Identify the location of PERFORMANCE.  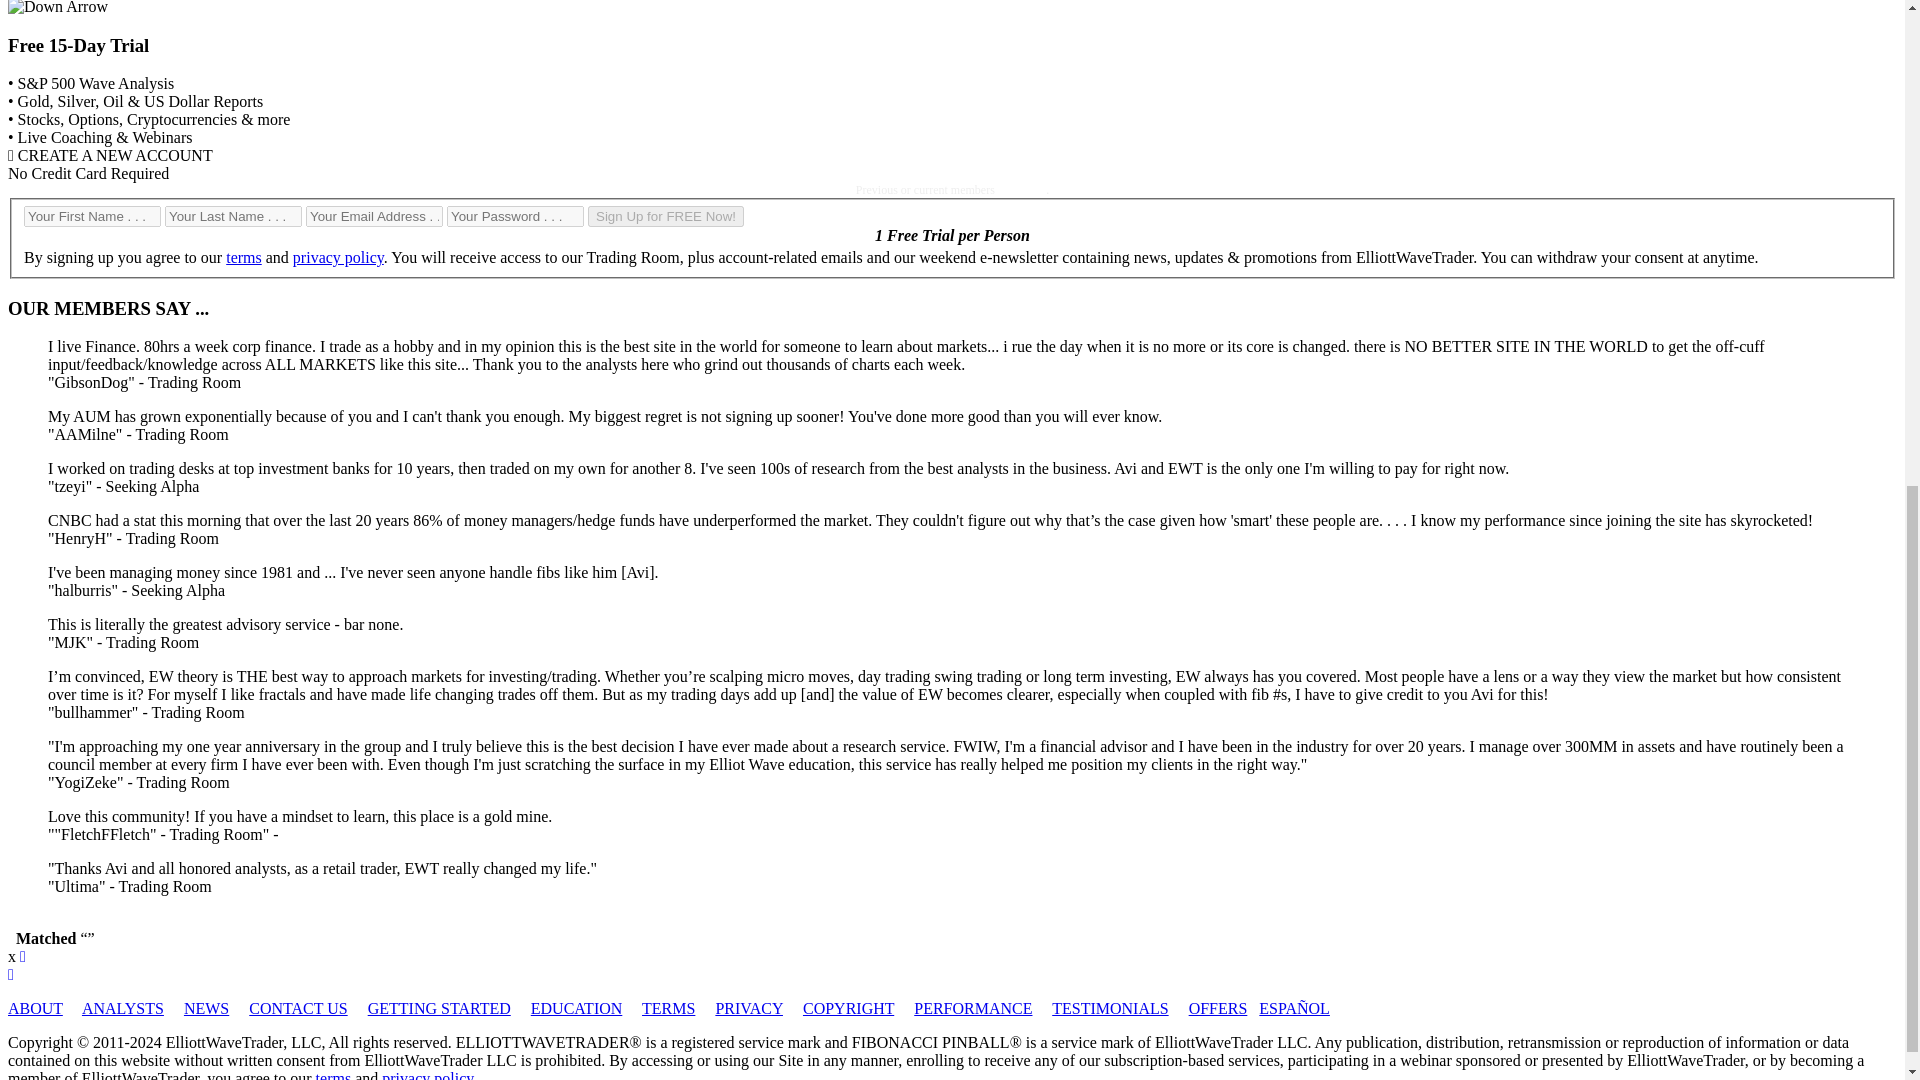
(972, 1008).